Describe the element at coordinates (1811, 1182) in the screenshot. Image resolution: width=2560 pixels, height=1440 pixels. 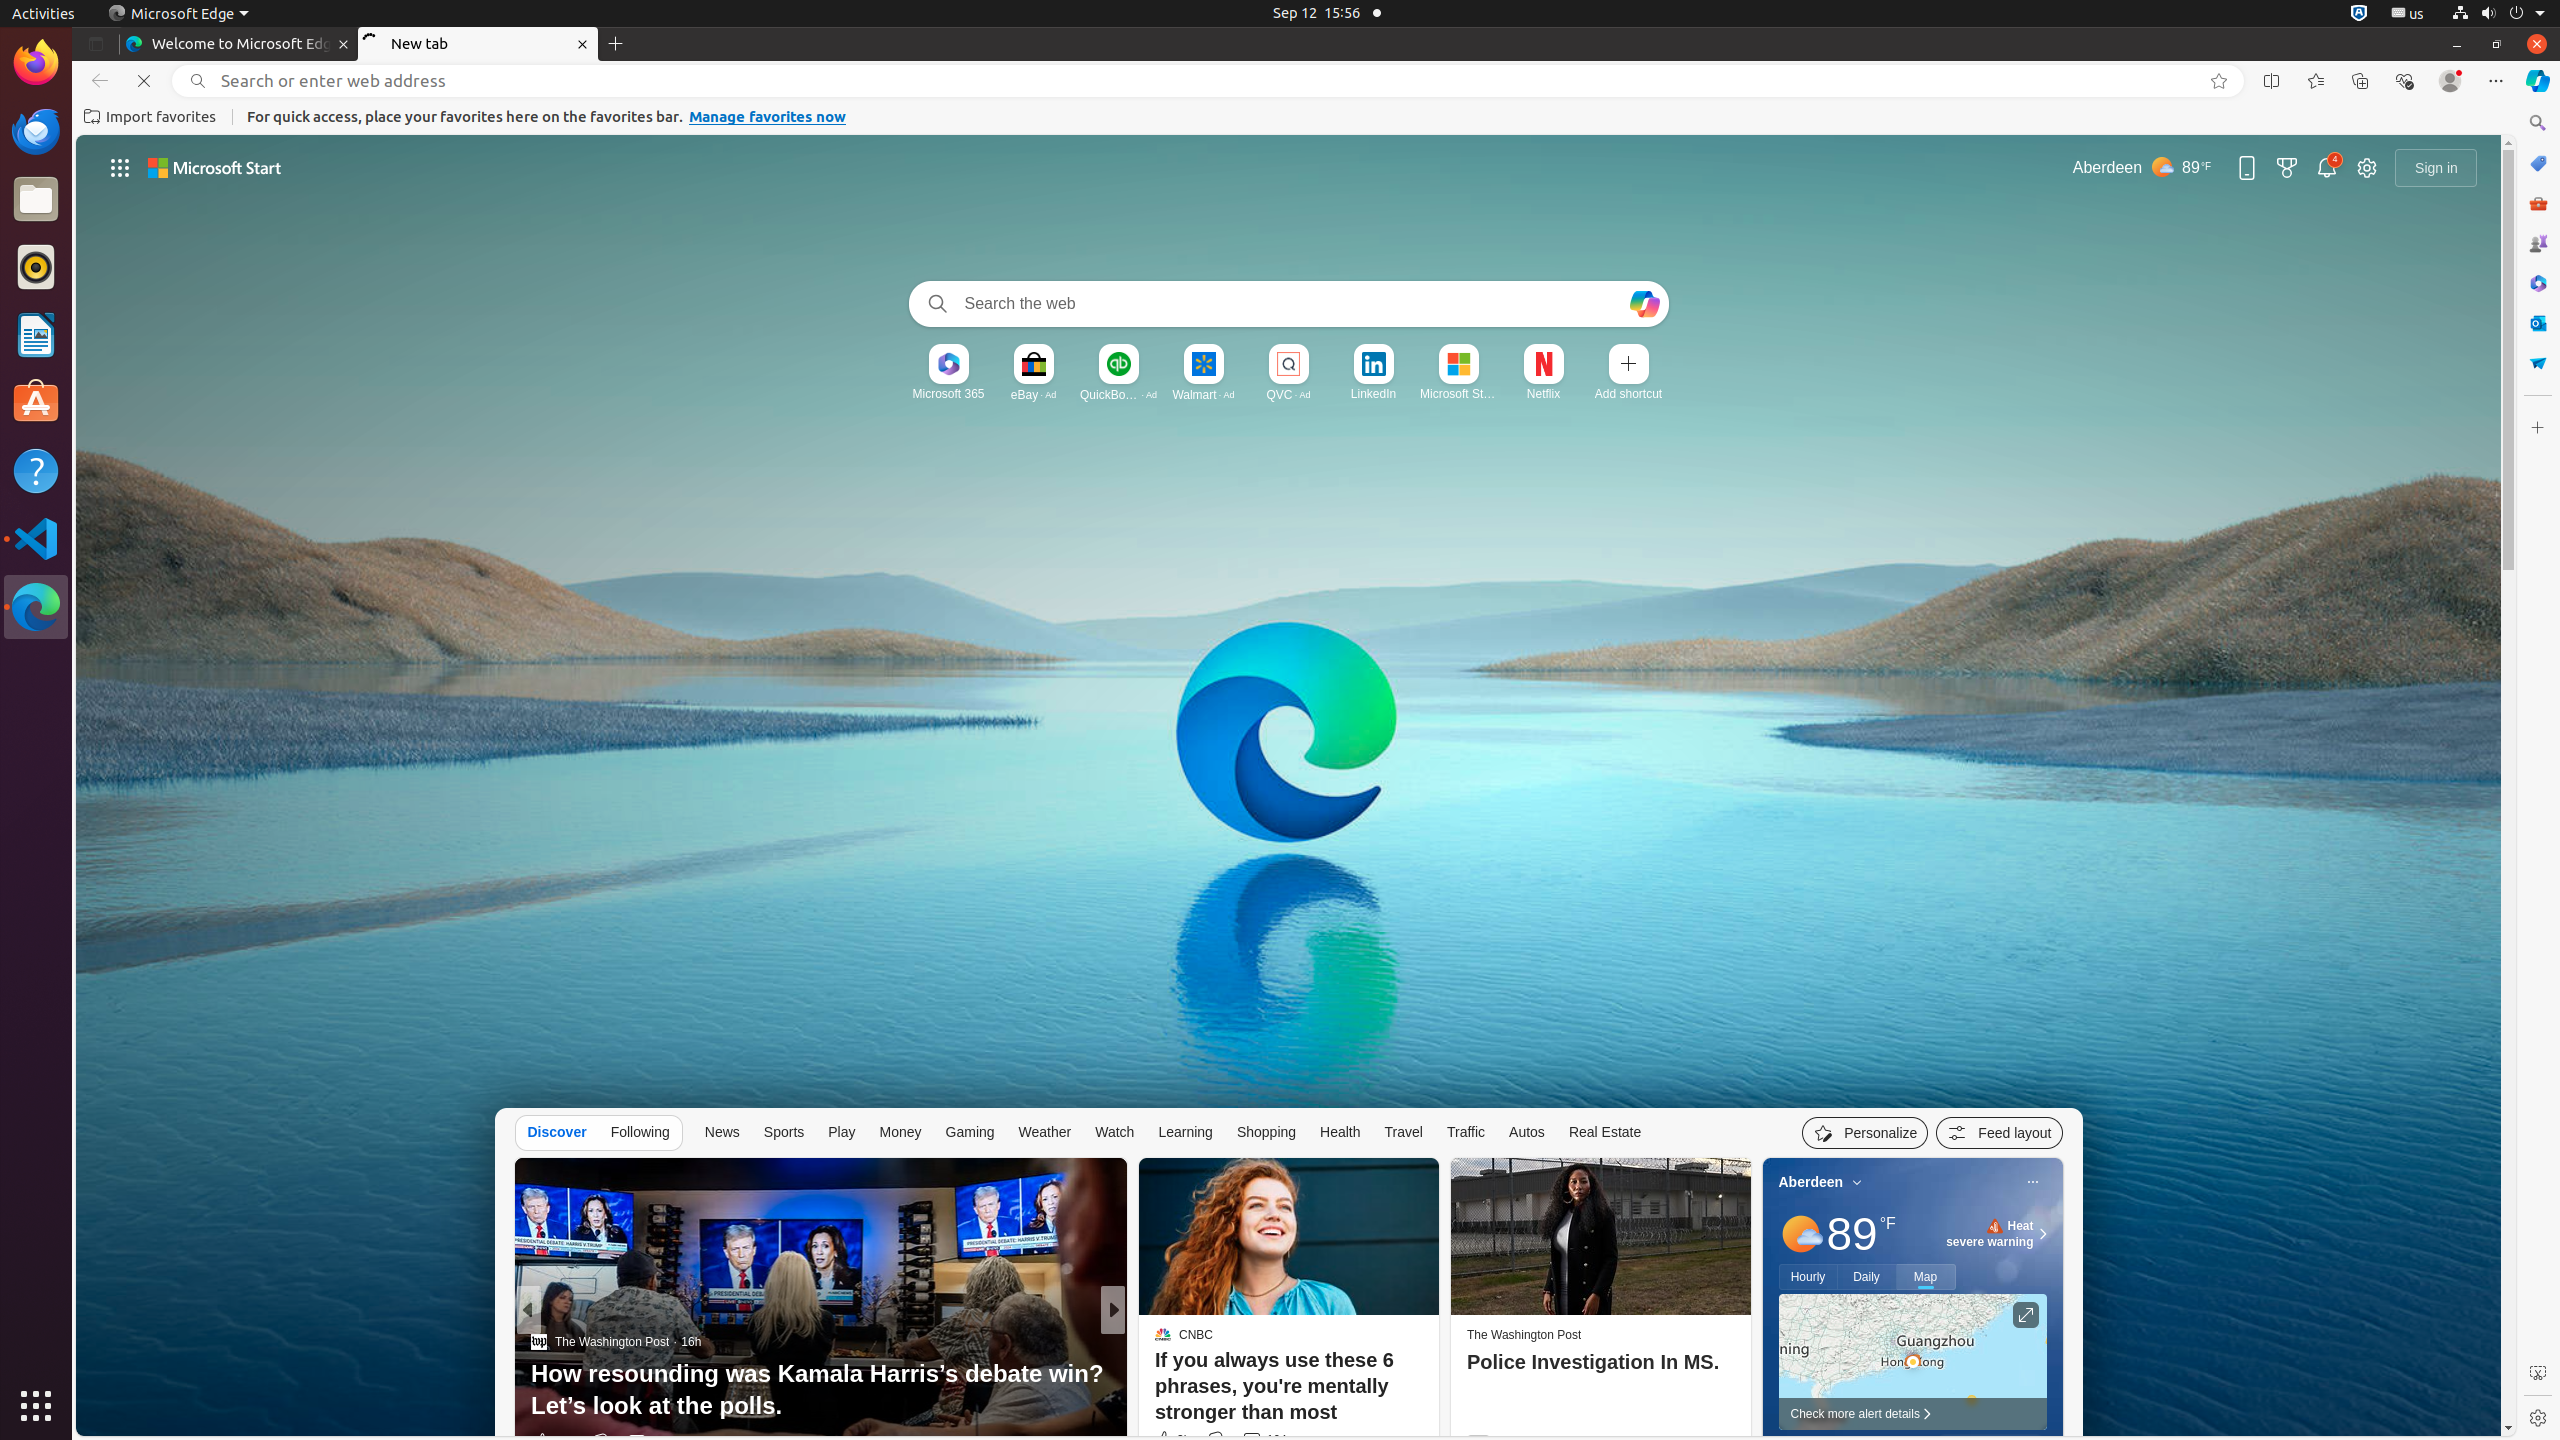
I see `Aberdeen` at that location.